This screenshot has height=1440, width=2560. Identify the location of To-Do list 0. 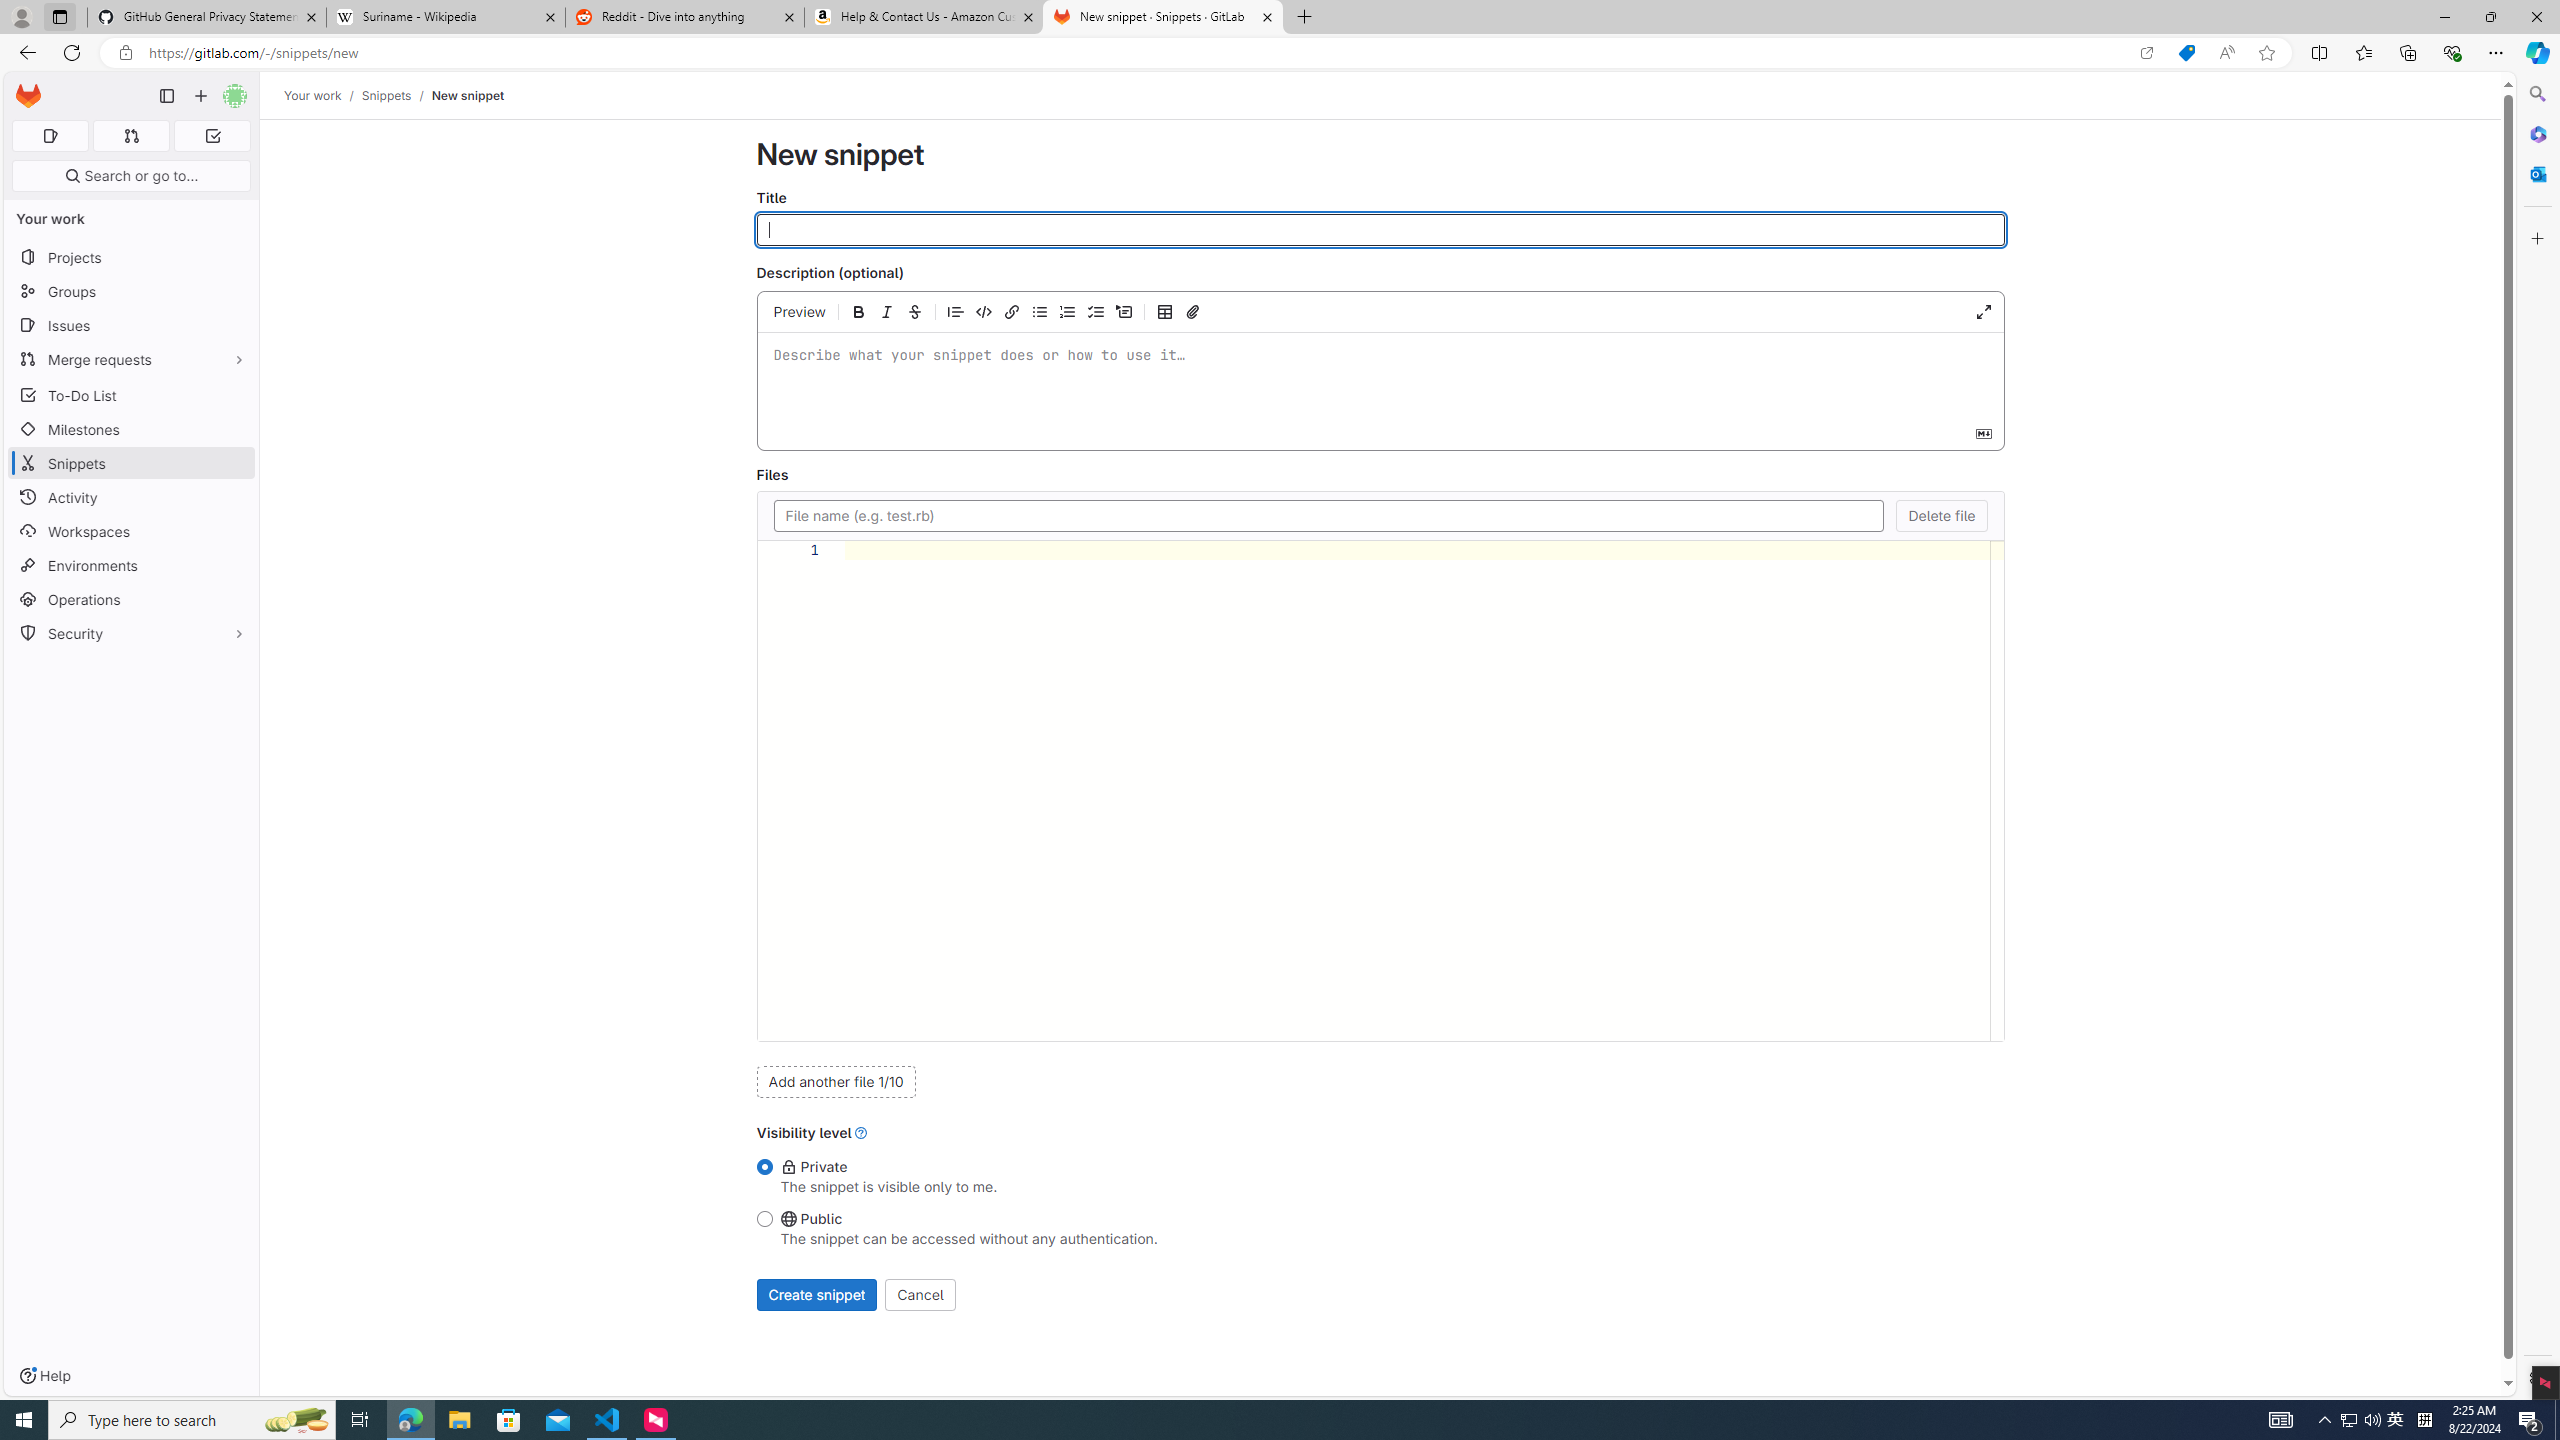
(212, 136).